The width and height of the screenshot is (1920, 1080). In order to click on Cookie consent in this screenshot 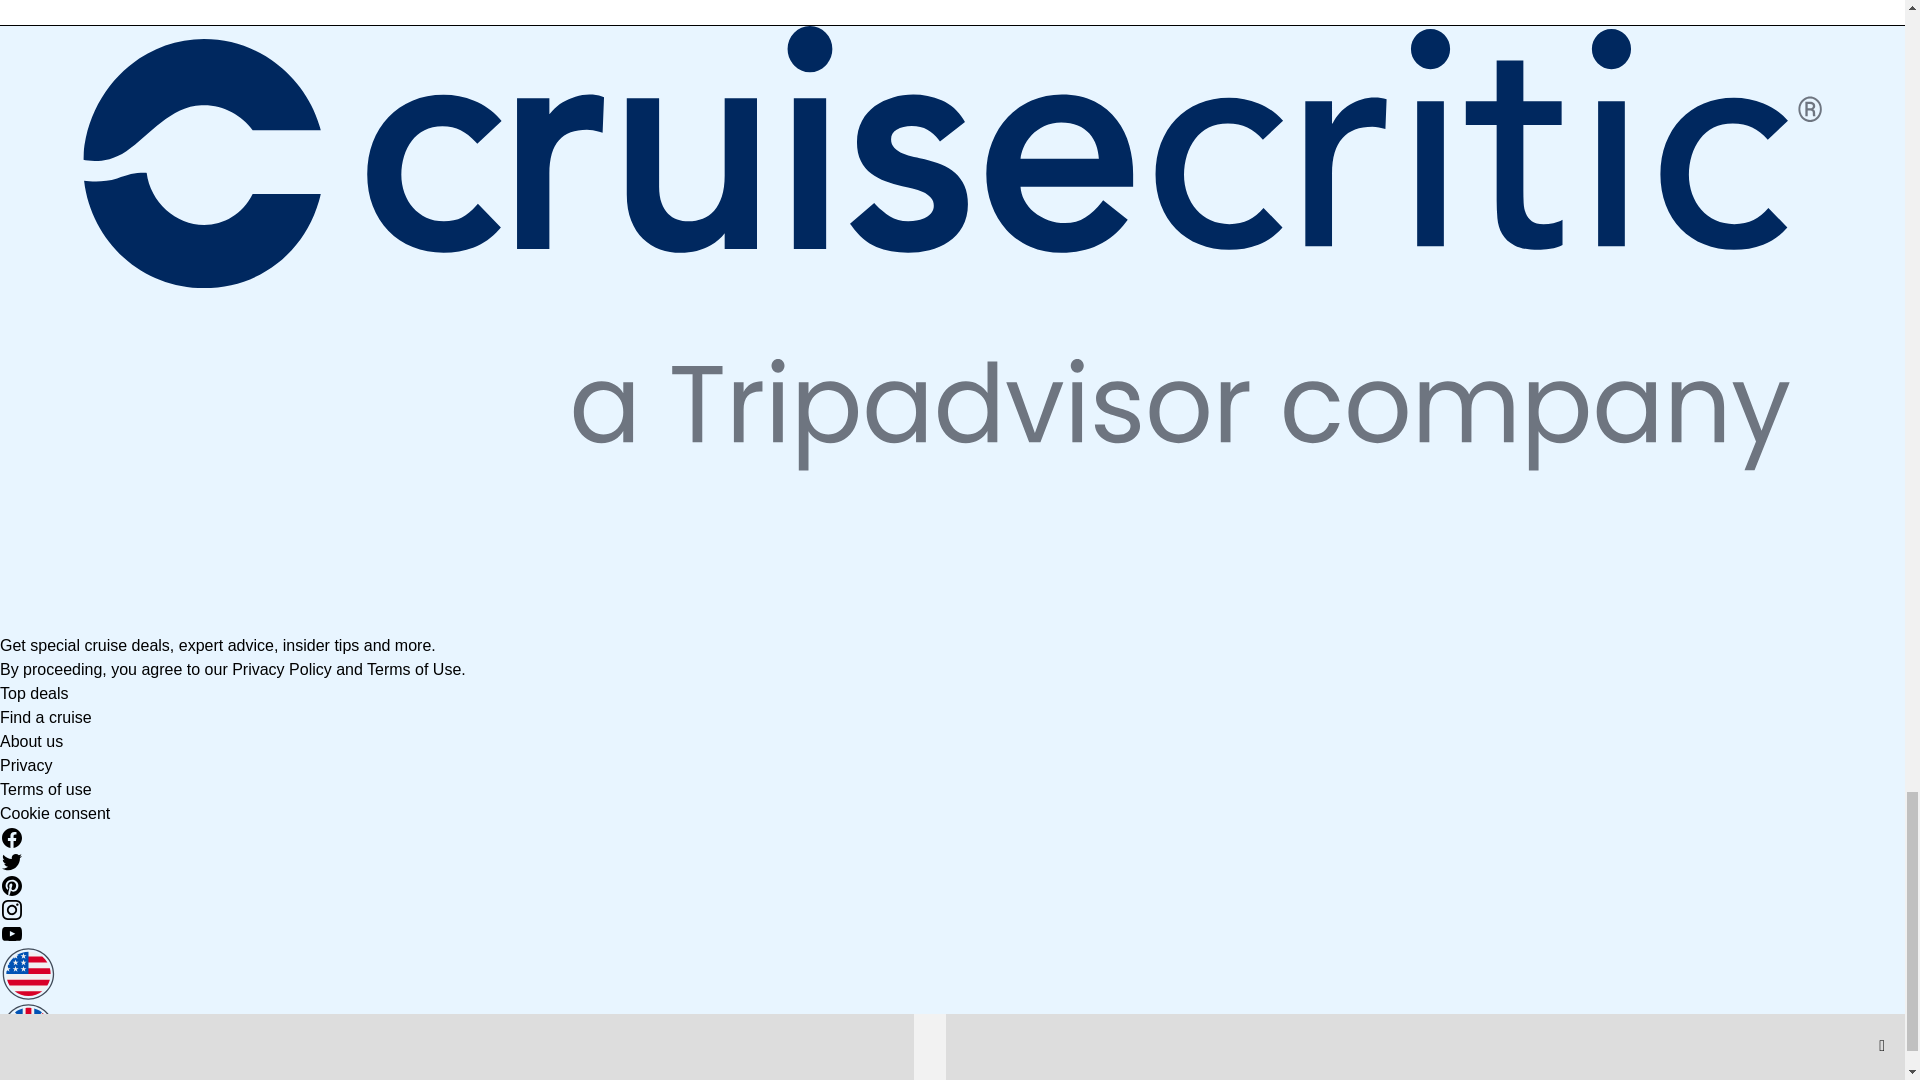, I will do `click(54, 814)`.